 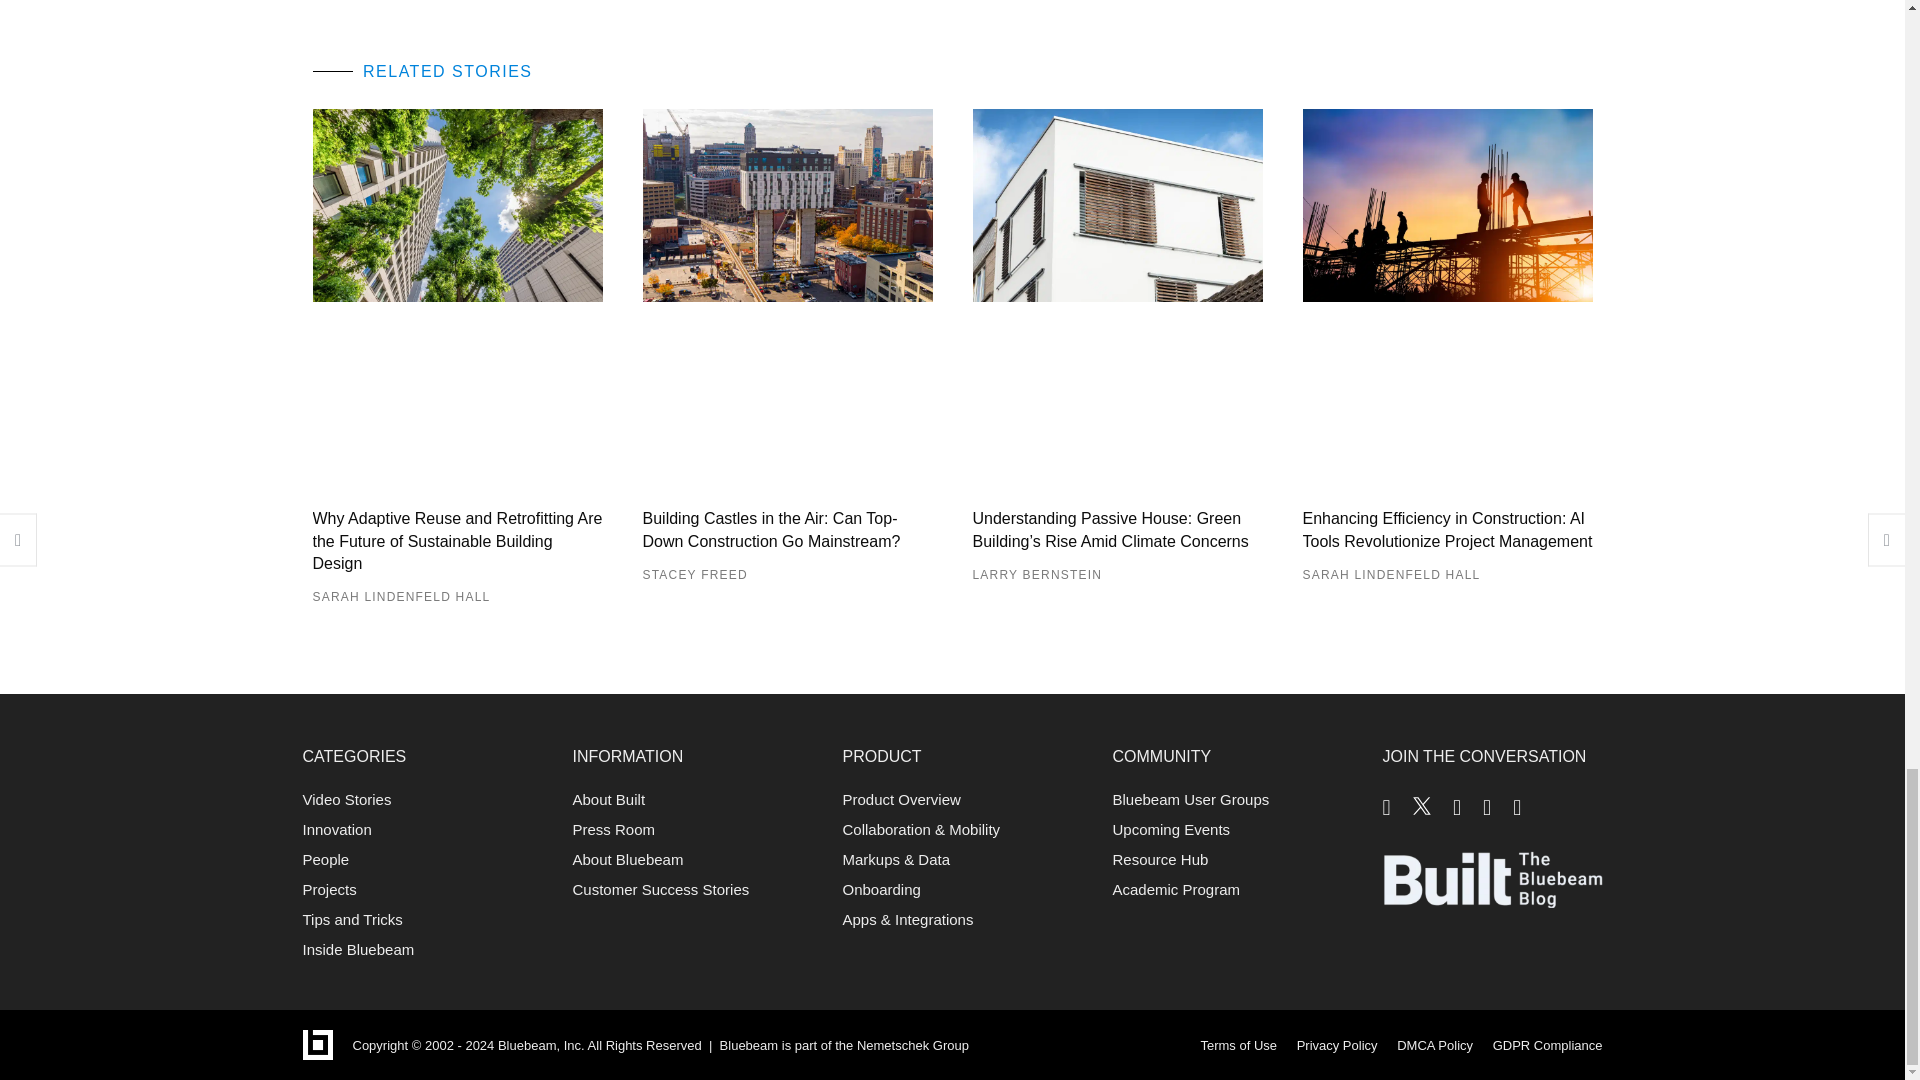 I want to click on GDPR Compliance, so click(x=1548, y=1045).